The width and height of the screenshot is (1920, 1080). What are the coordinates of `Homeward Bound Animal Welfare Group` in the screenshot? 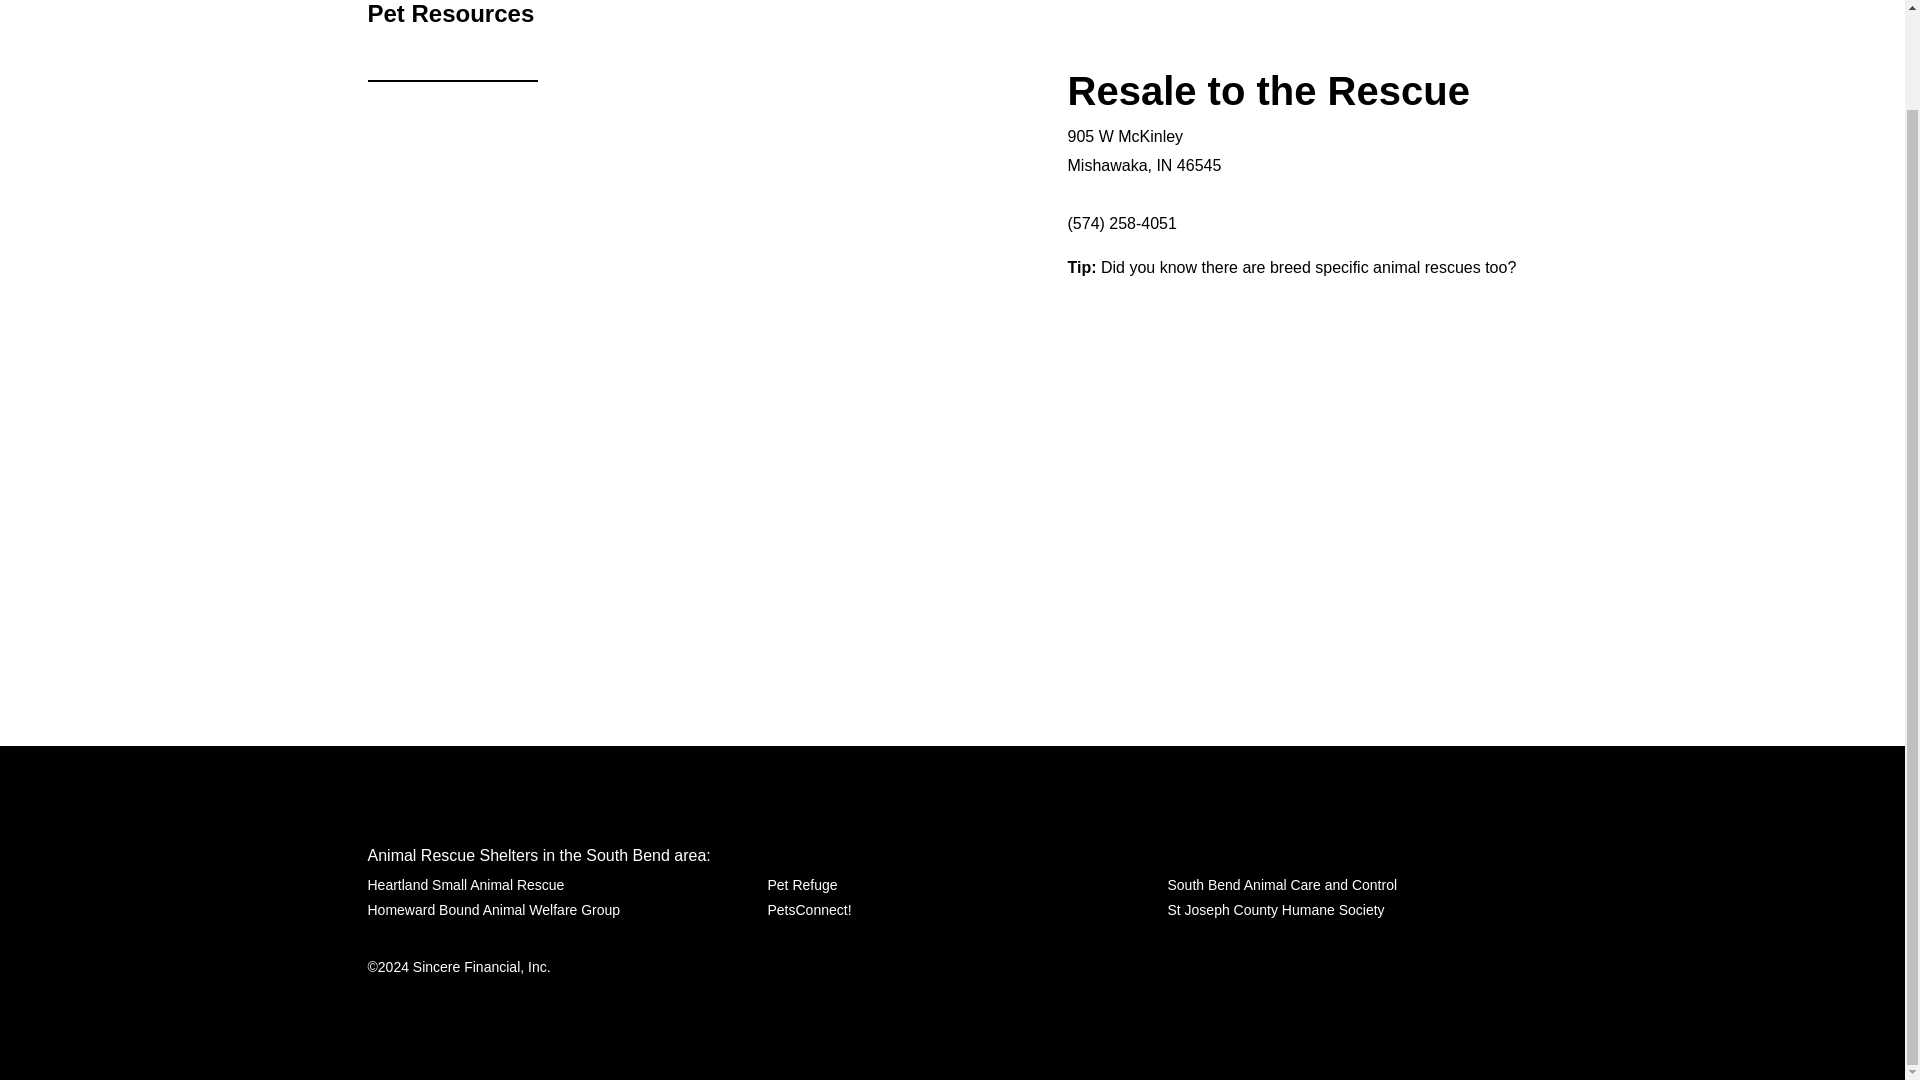 It's located at (494, 910).